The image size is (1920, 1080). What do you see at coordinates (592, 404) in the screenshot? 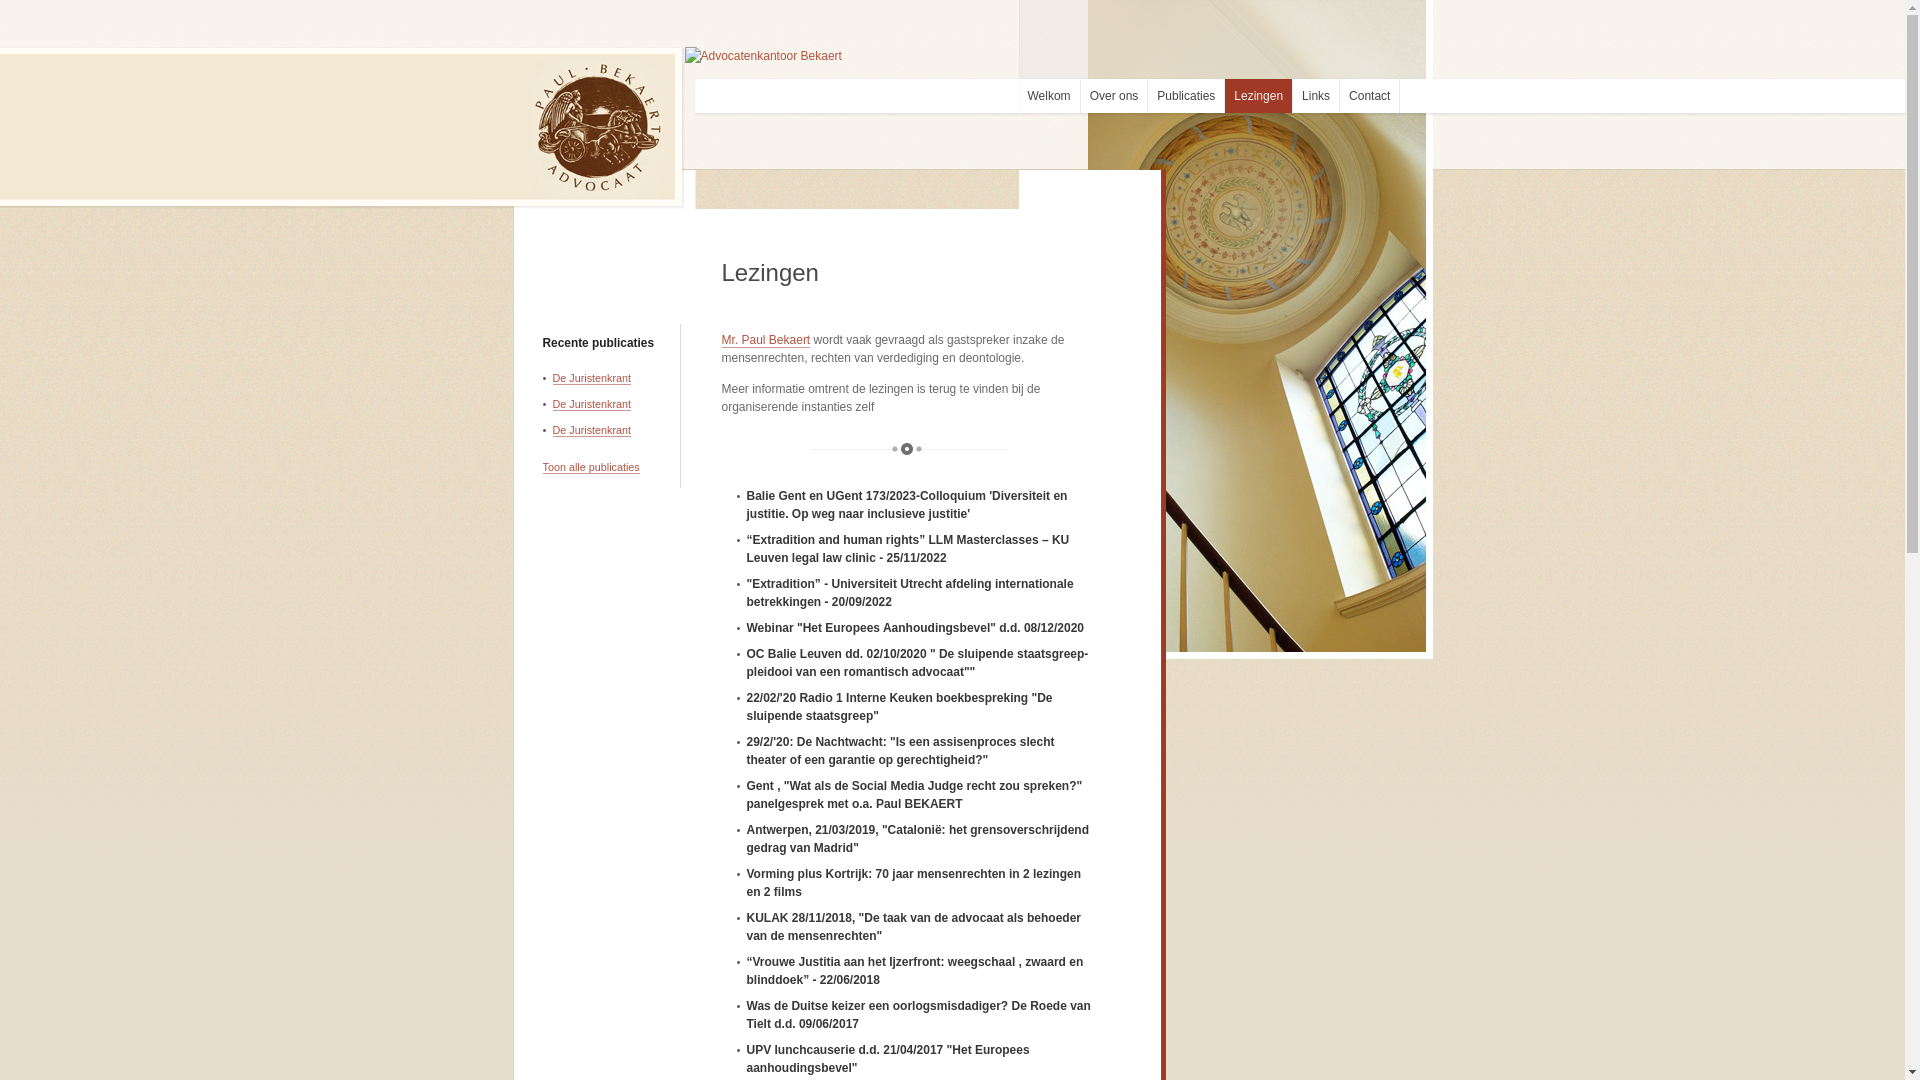
I see `De Juristenkrant` at bounding box center [592, 404].